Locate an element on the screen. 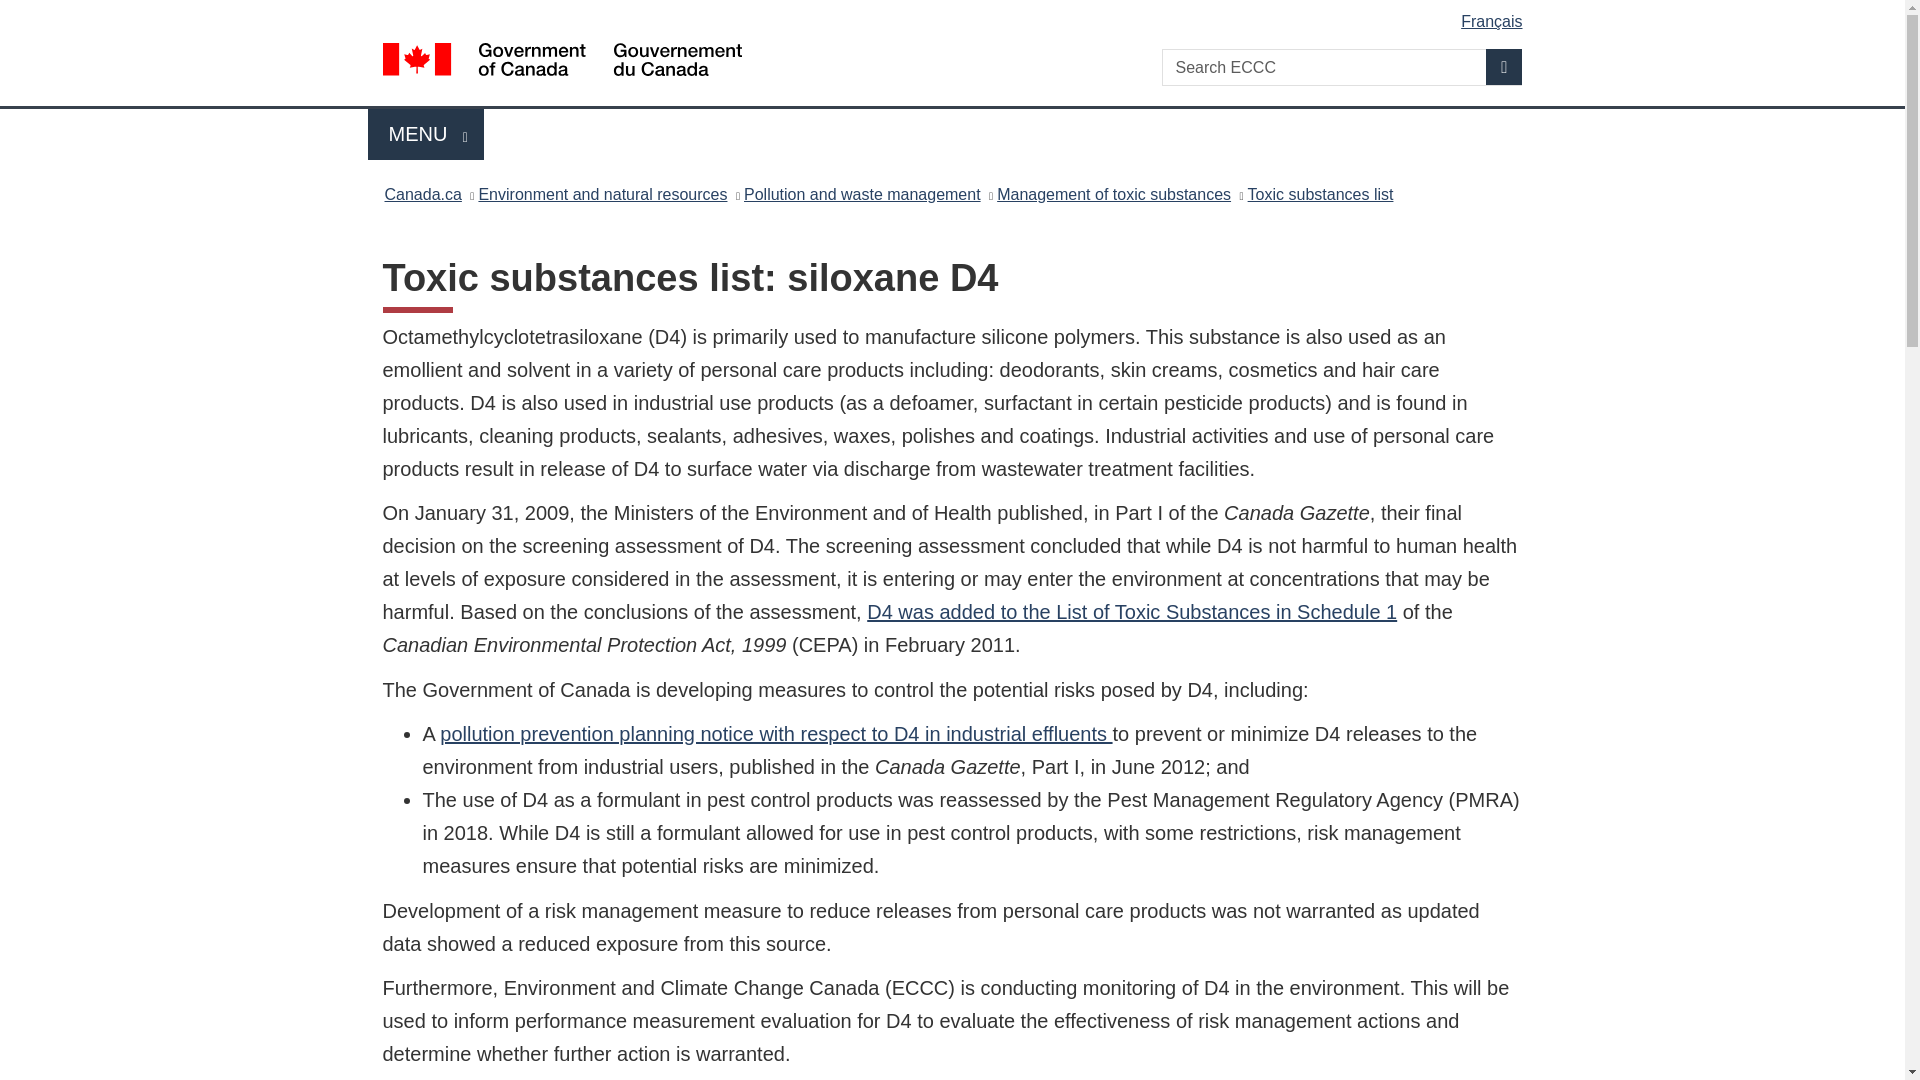  Management of toxic substances is located at coordinates (422, 194).